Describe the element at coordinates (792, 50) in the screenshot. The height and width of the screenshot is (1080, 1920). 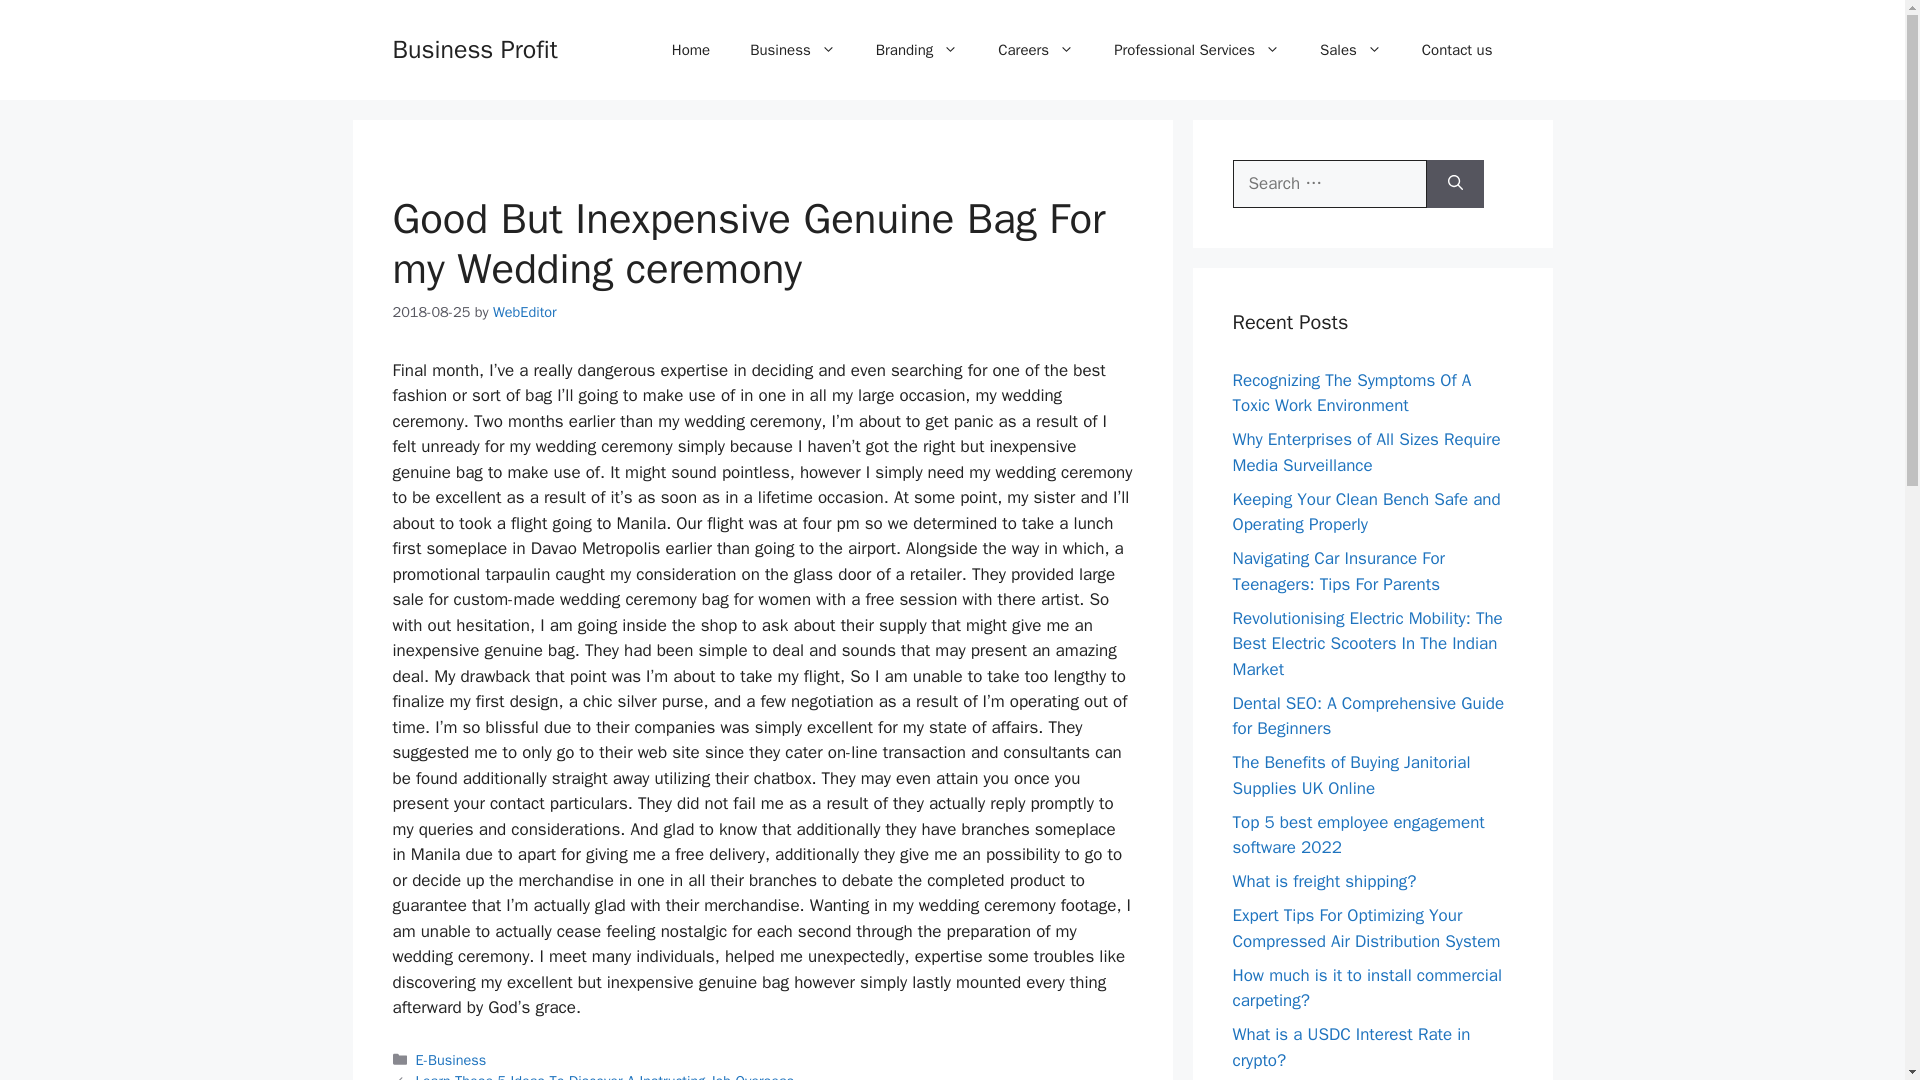
I see `Business` at that location.